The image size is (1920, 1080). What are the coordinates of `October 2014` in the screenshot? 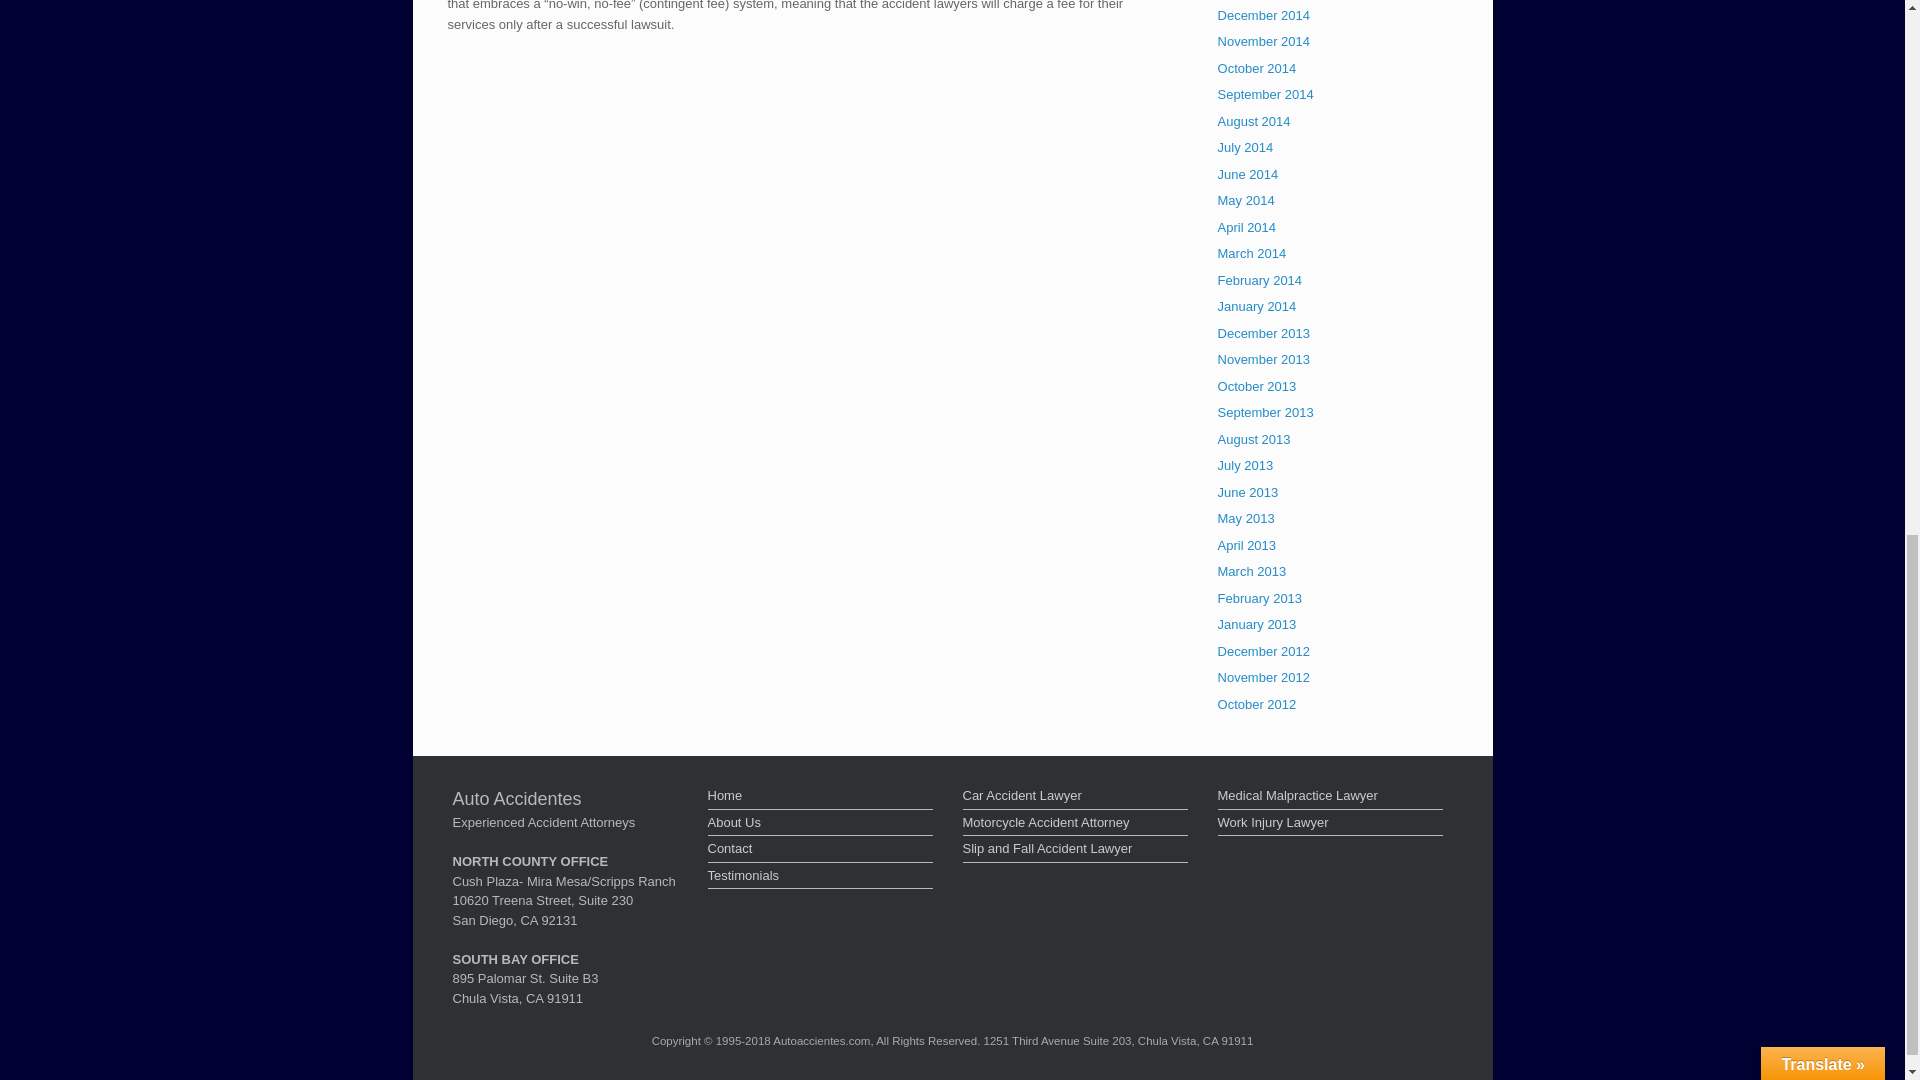 It's located at (1257, 68).